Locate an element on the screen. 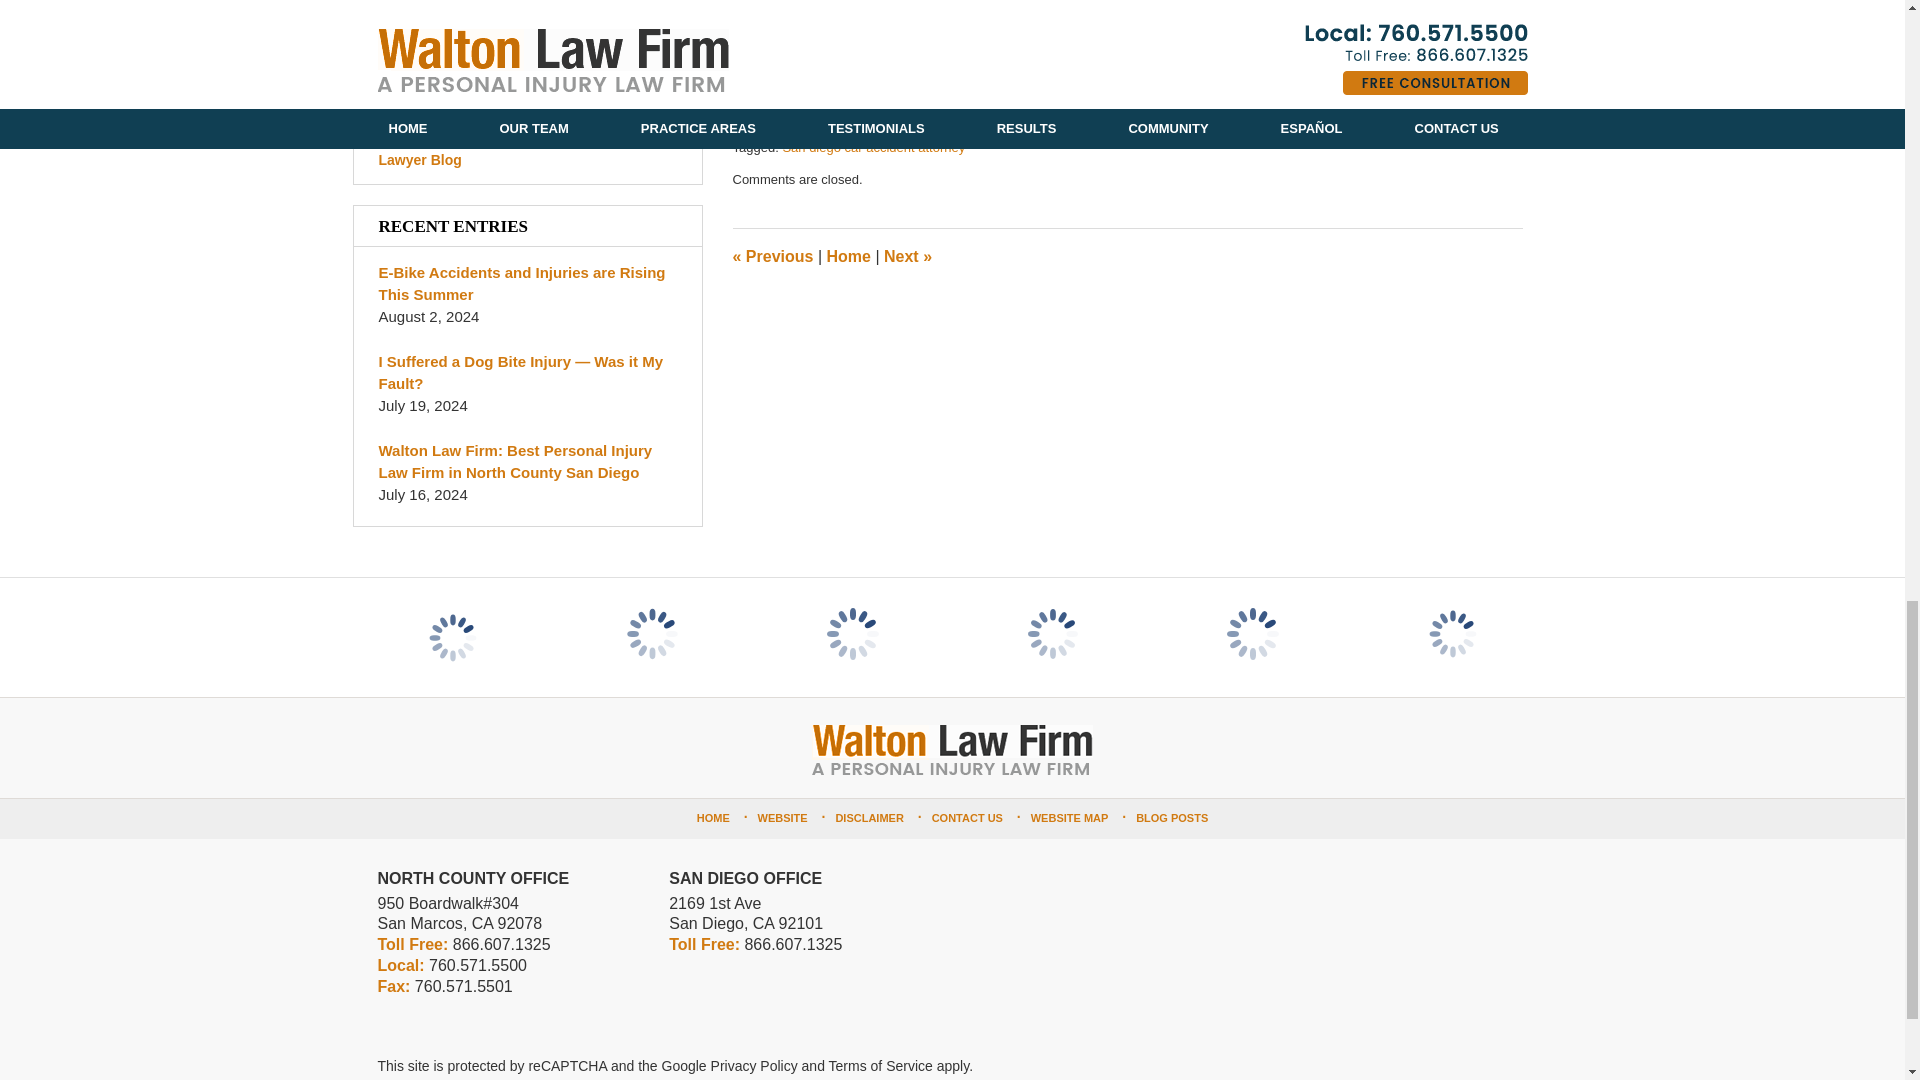  View all posts tagged with San diego car accident attorney is located at coordinates (873, 148).